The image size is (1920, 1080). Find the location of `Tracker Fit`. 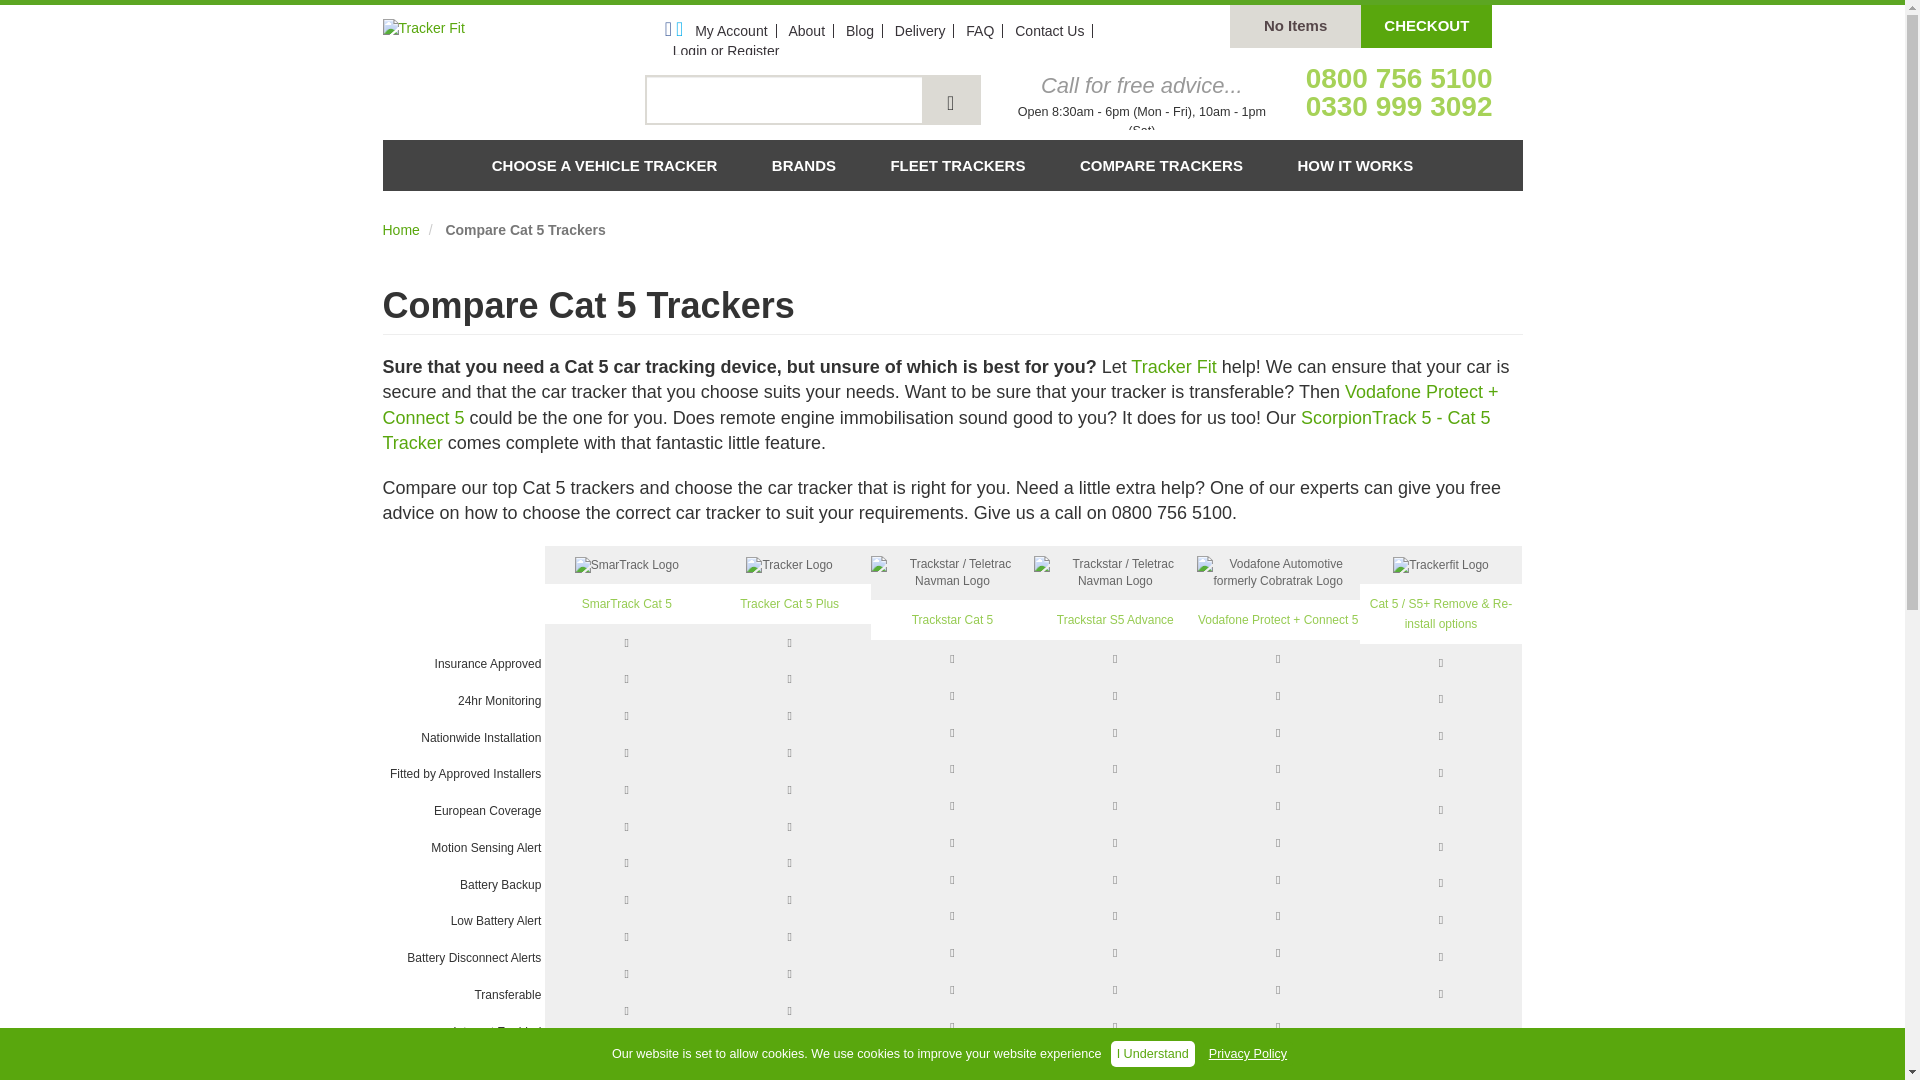

Tracker Fit is located at coordinates (496, 28).